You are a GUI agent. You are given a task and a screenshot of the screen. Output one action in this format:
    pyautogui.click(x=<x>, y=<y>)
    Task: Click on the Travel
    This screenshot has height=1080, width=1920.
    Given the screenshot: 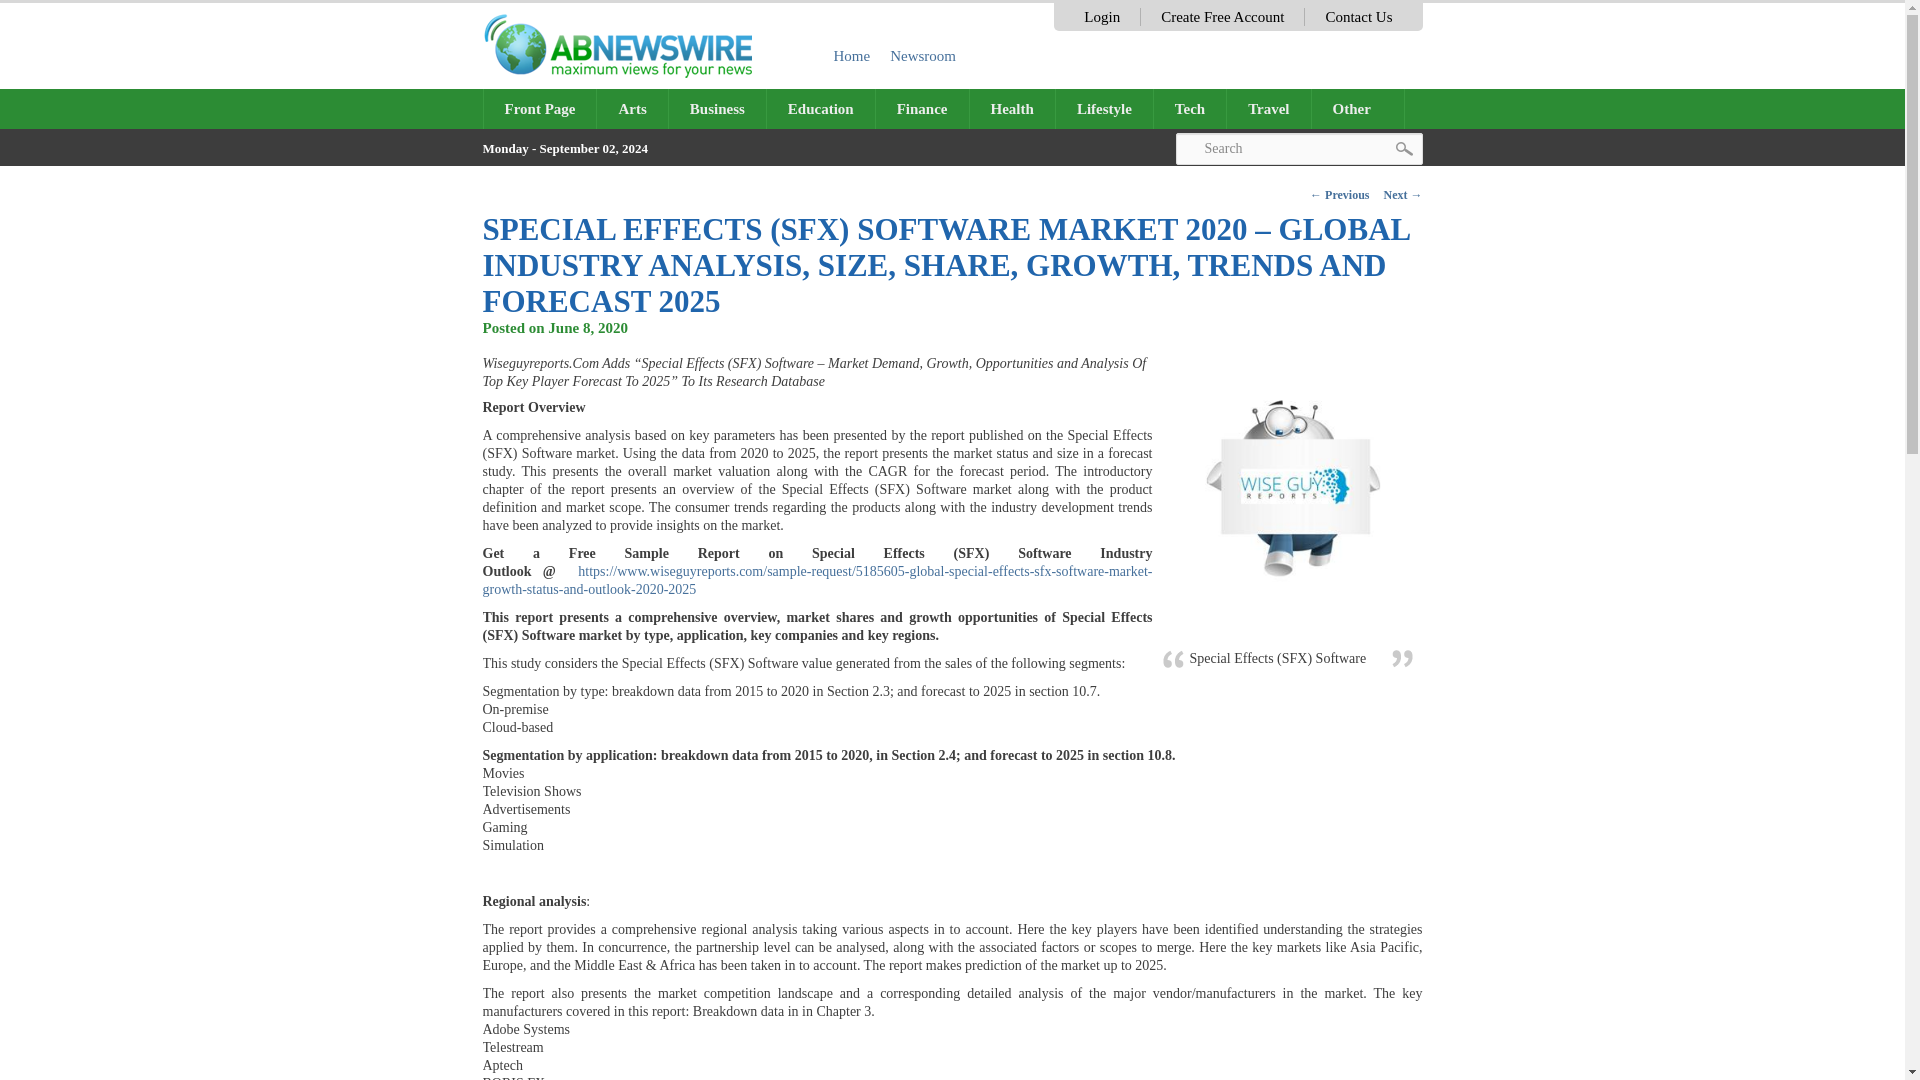 What is the action you would take?
    pyautogui.click(x=1268, y=108)
    